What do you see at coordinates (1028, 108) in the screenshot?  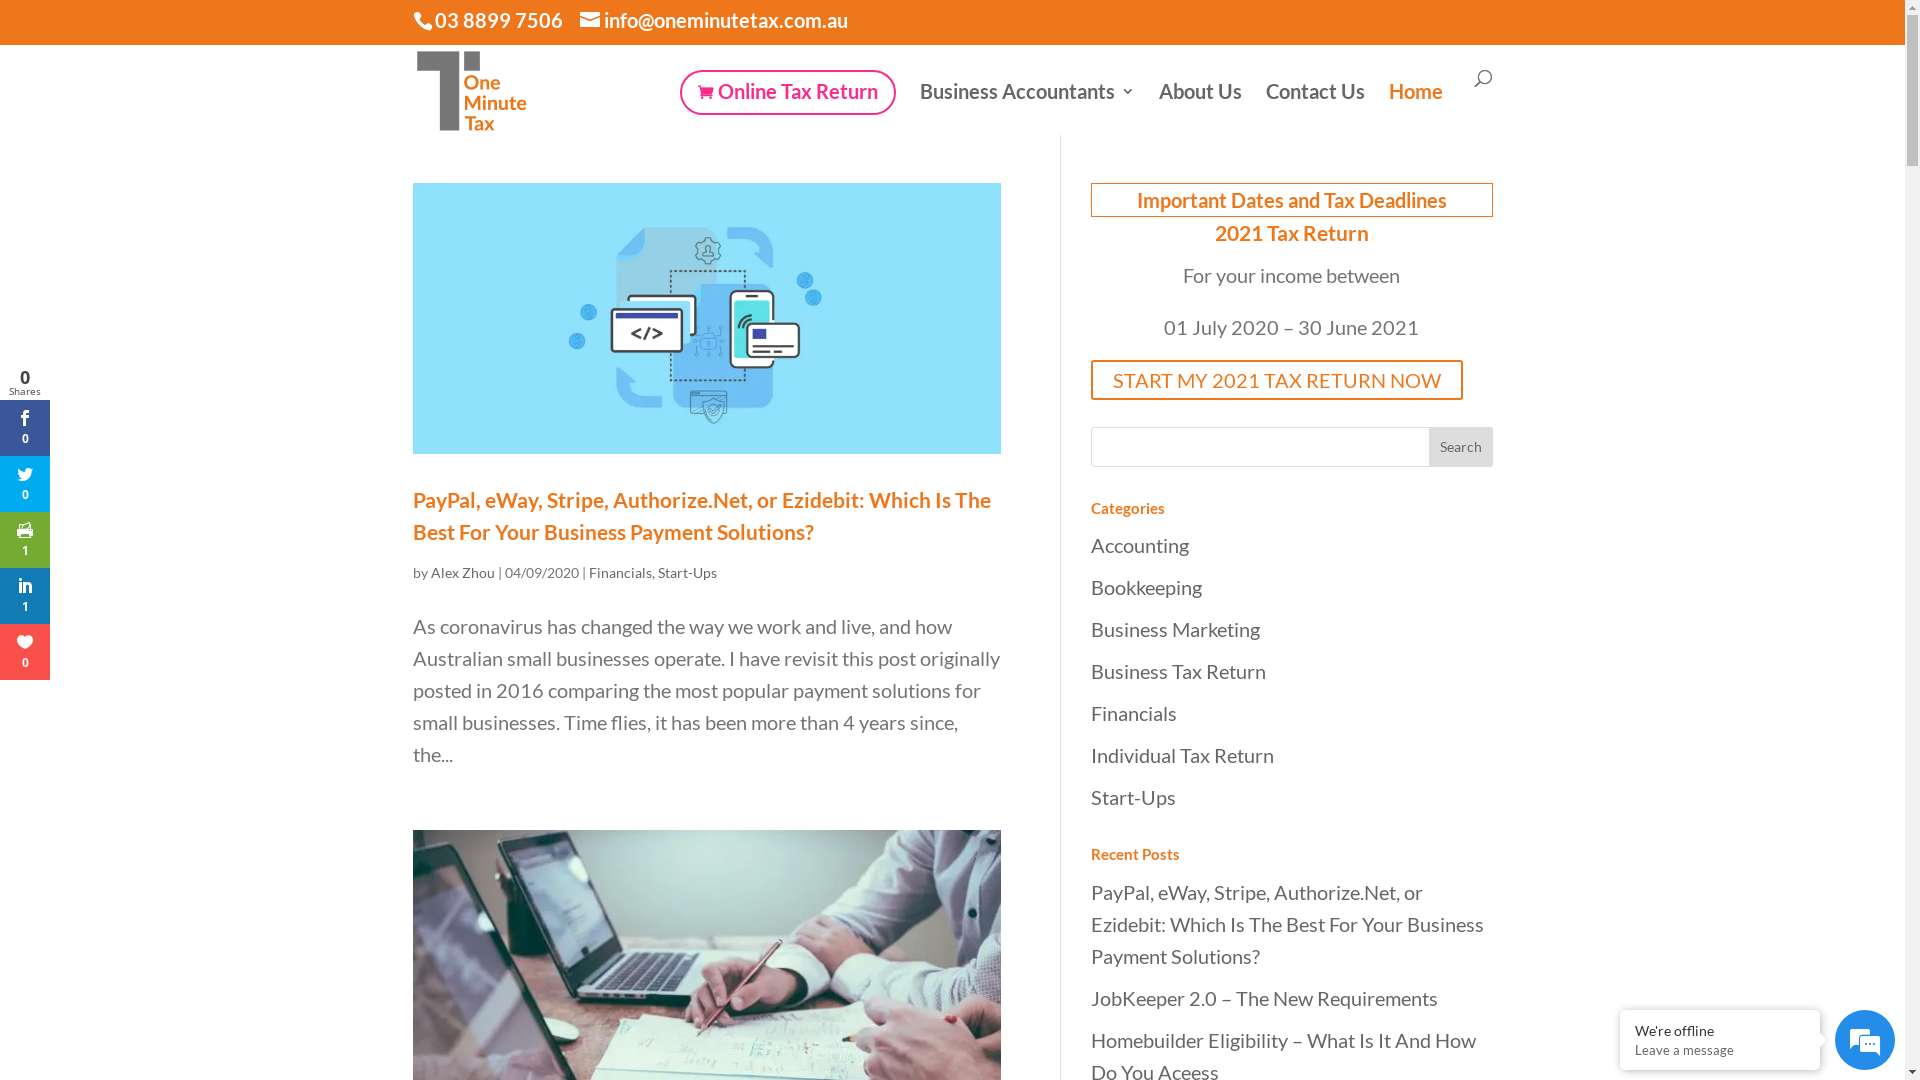 I see `Business Accountants` at bounding box center [1028, 108].